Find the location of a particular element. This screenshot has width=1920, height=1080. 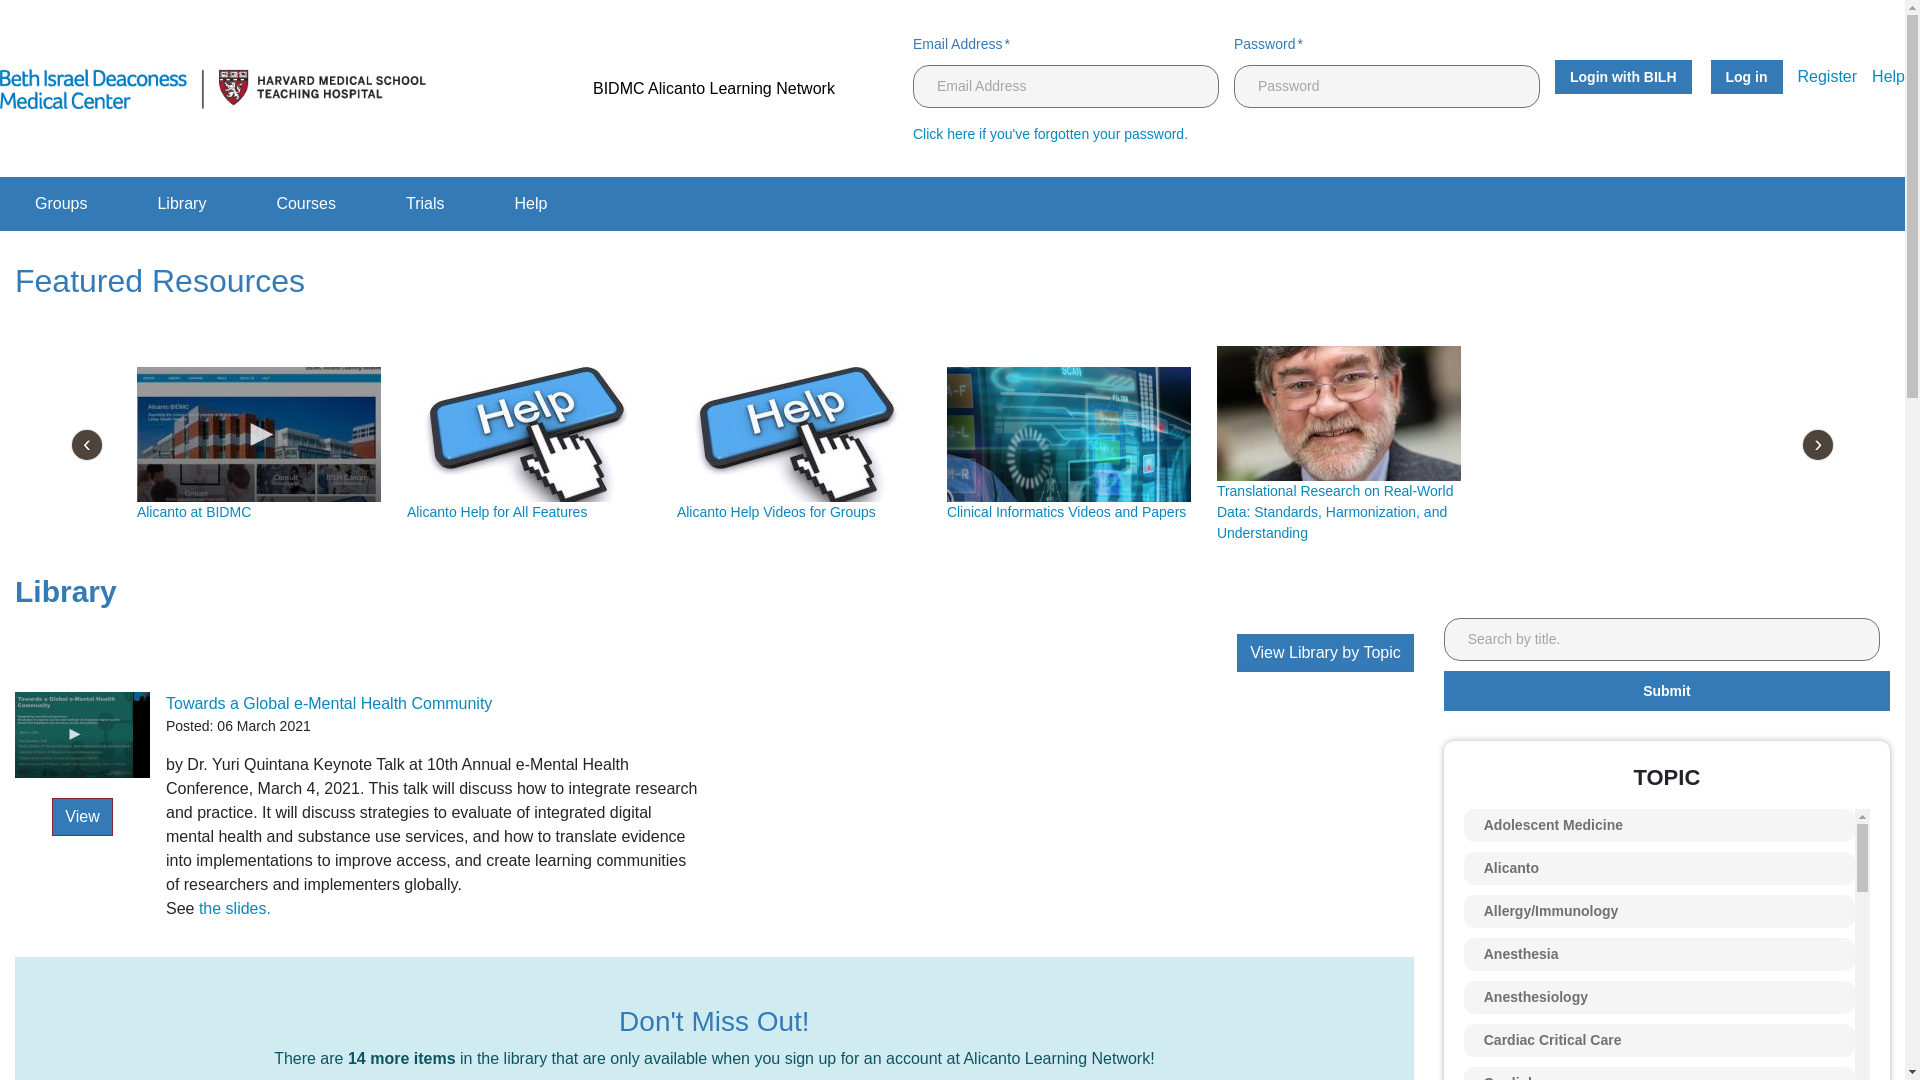

Login with BILH is located at coordinates (1623, 76).